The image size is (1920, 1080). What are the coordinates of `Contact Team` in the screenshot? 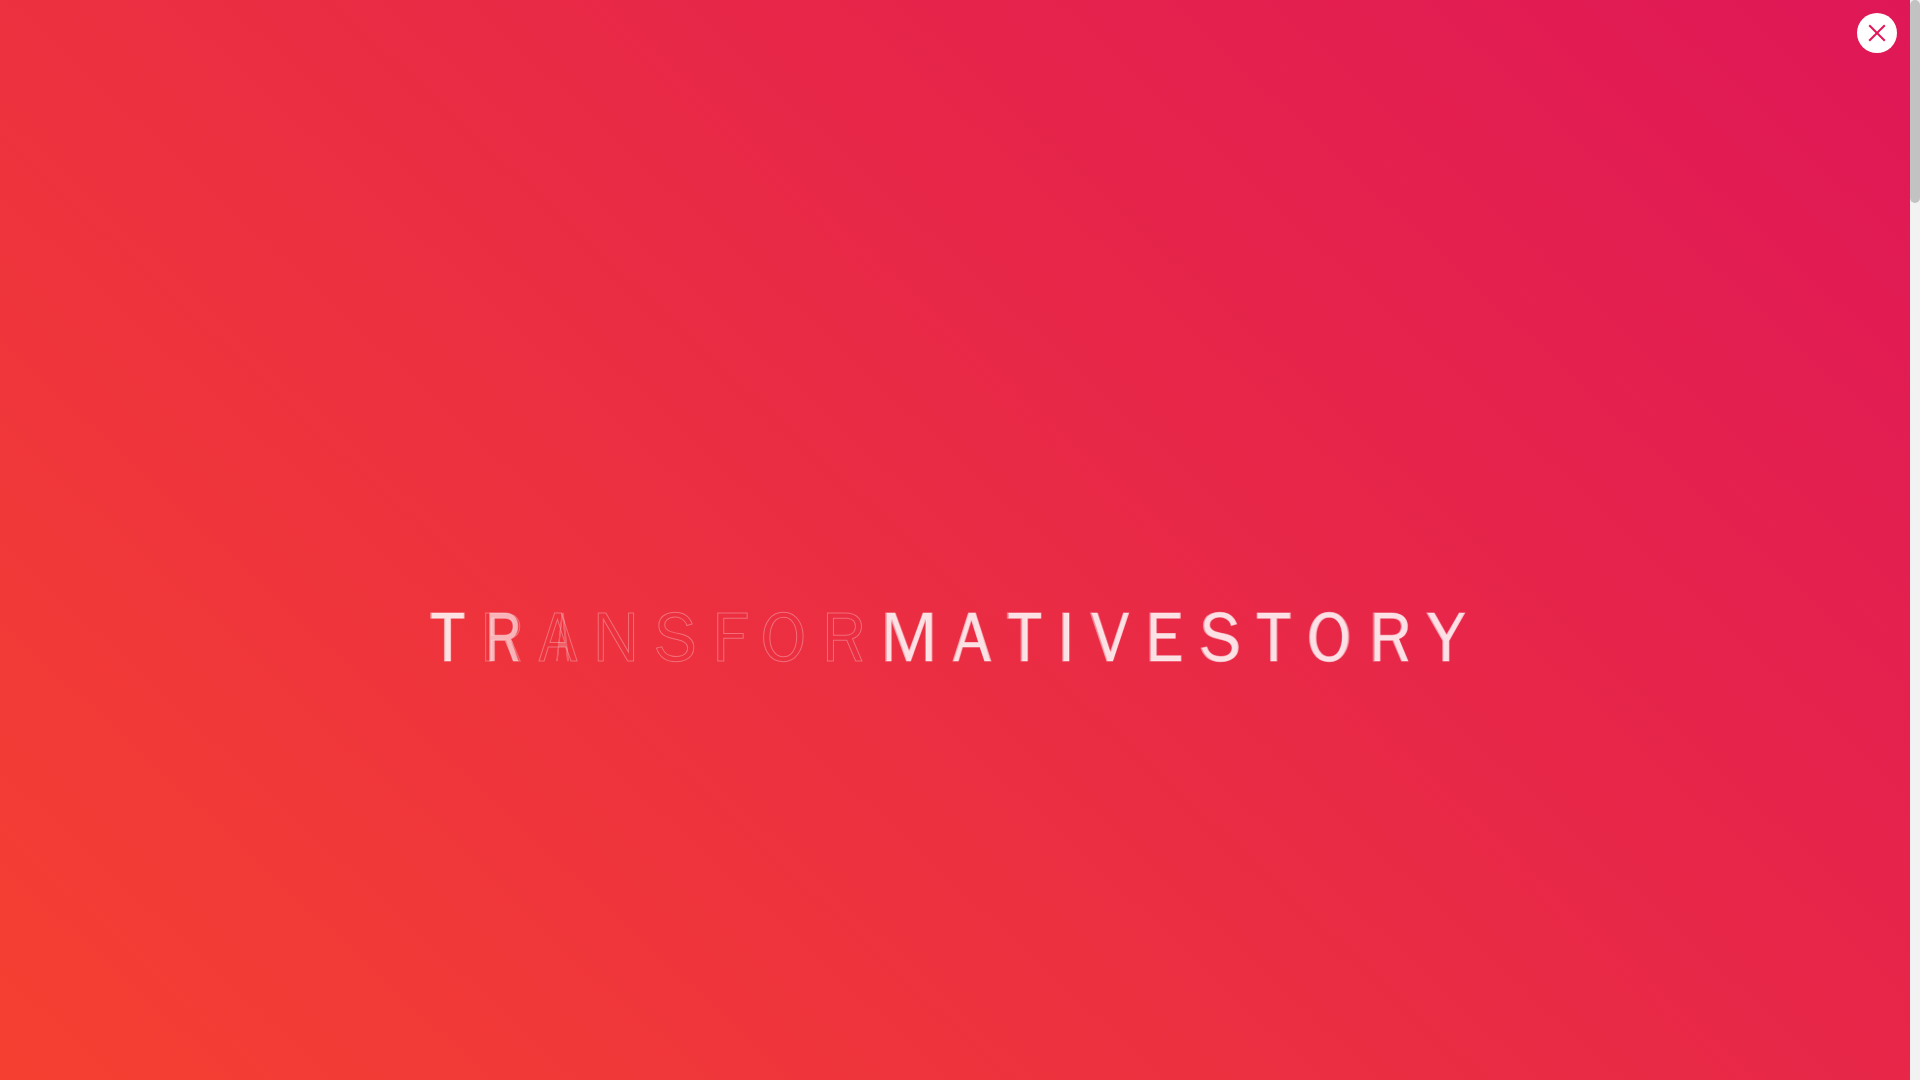 It's located at (1456, 66).